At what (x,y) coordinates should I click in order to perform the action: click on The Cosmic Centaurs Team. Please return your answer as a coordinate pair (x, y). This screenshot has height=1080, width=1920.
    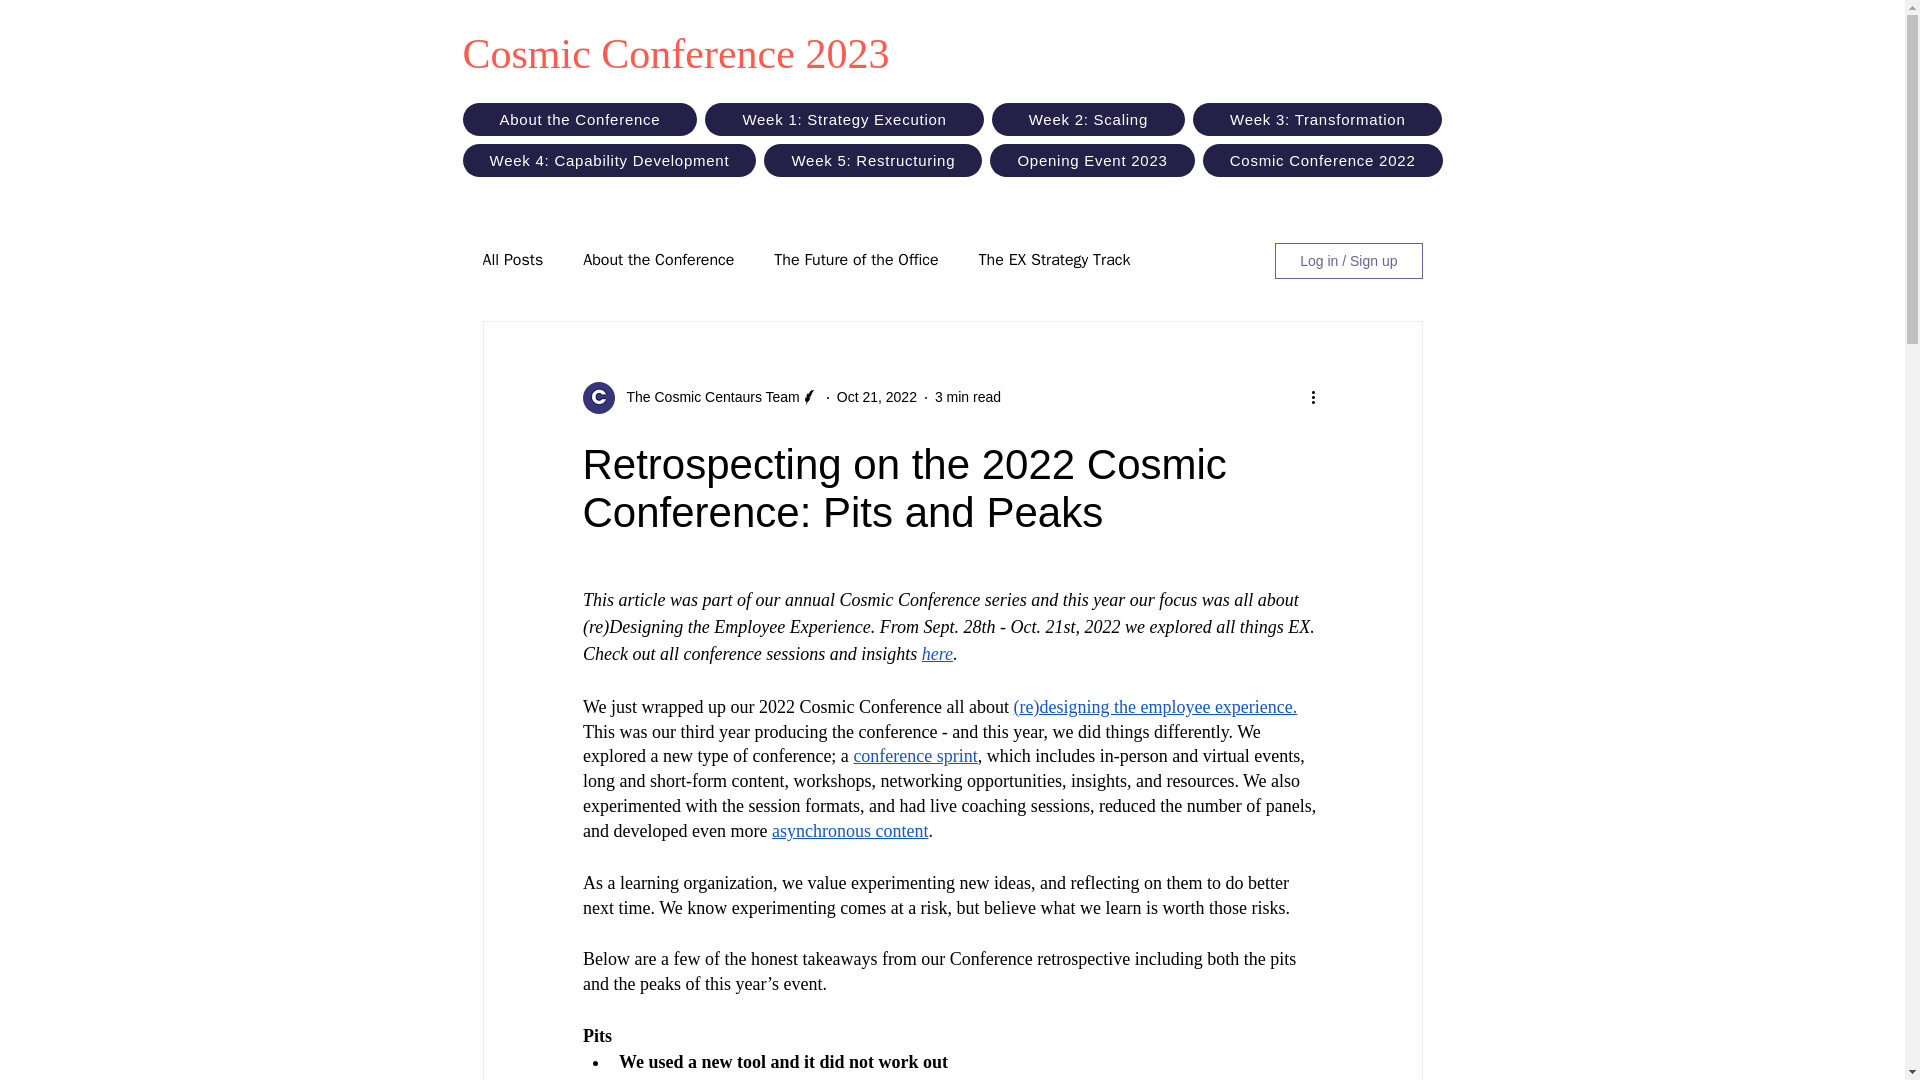
    Looking at the image, I should click on (706, 397).